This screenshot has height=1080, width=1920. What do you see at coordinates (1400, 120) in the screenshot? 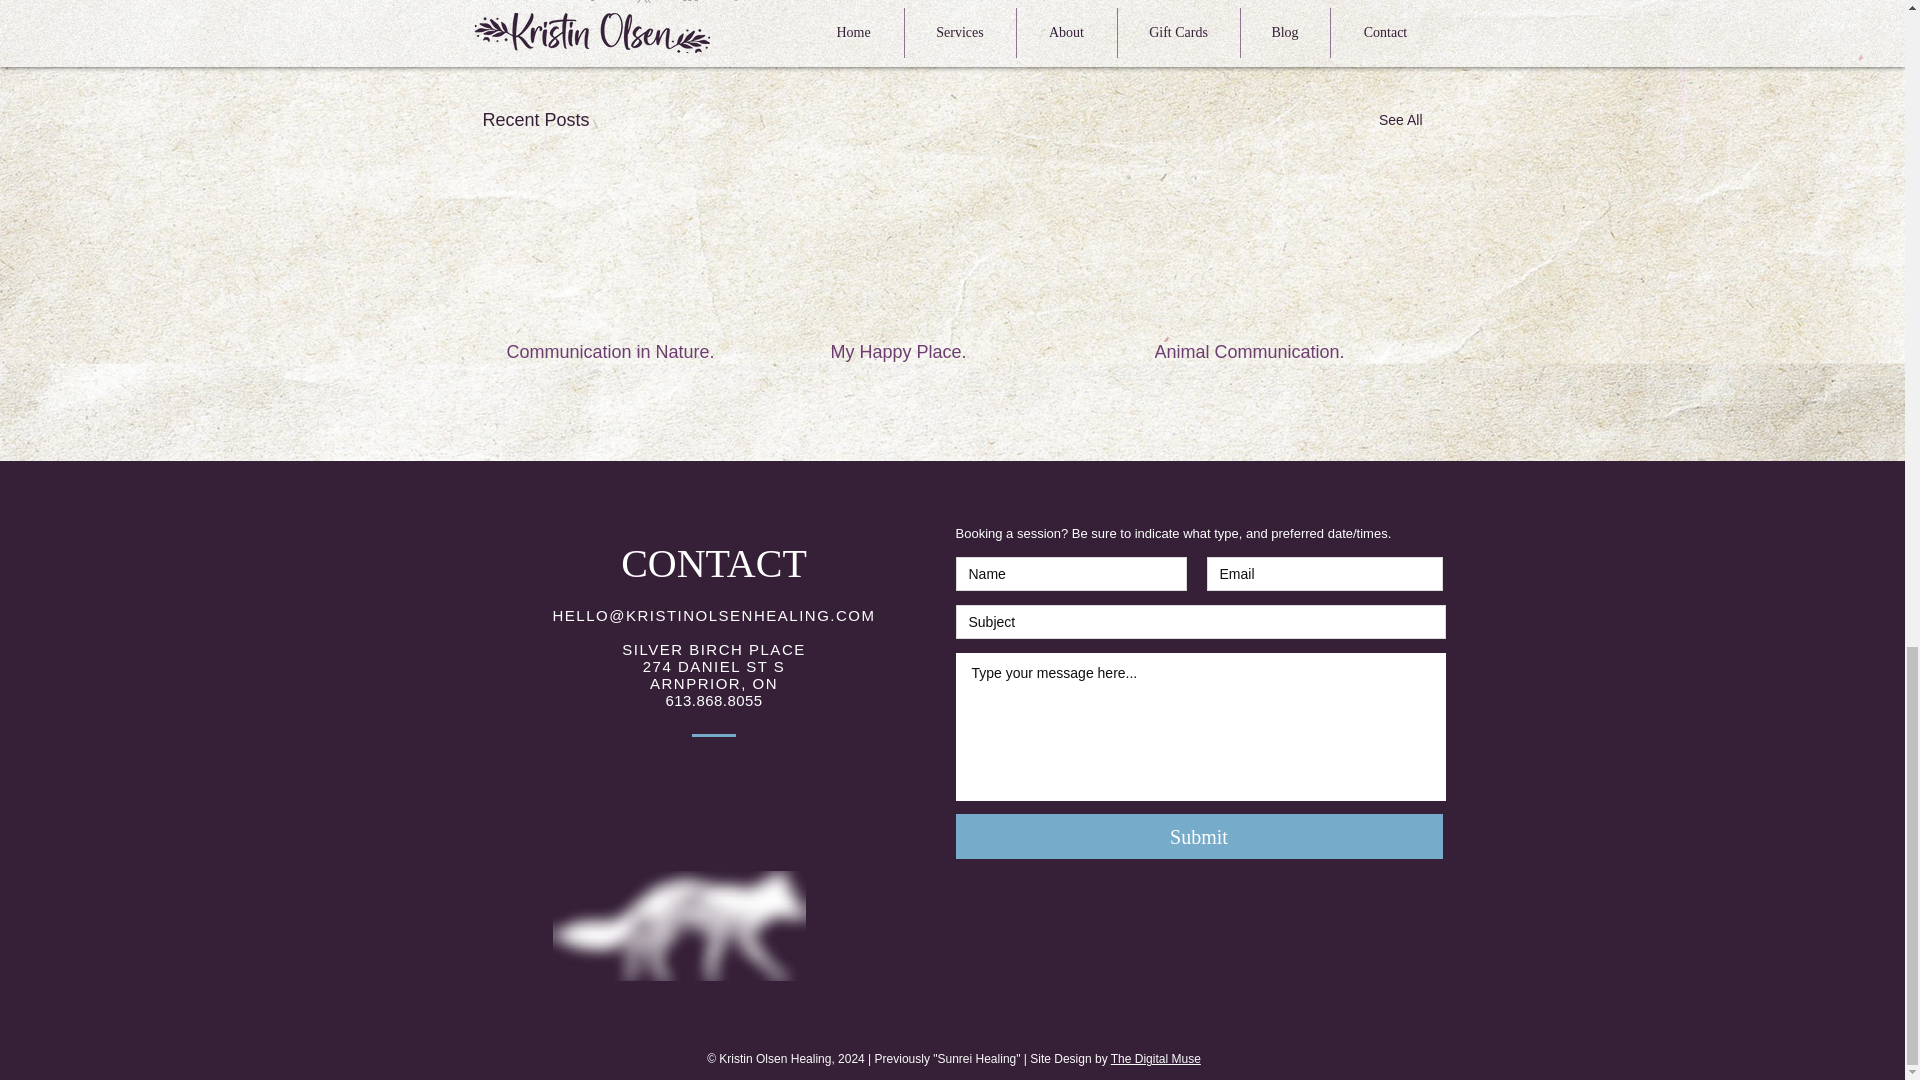
I see `See All` at bounding box center [1400, 120].